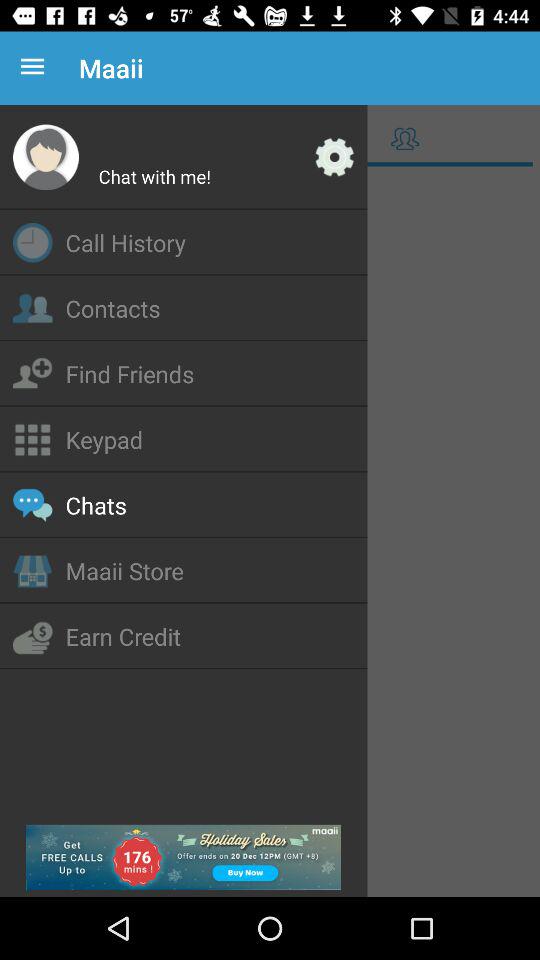 This screenshot has height=960, width=540. What do you see at coordinates (270, 534) in the screenshot?
I see `menu box` at bounding box center [270, 534].